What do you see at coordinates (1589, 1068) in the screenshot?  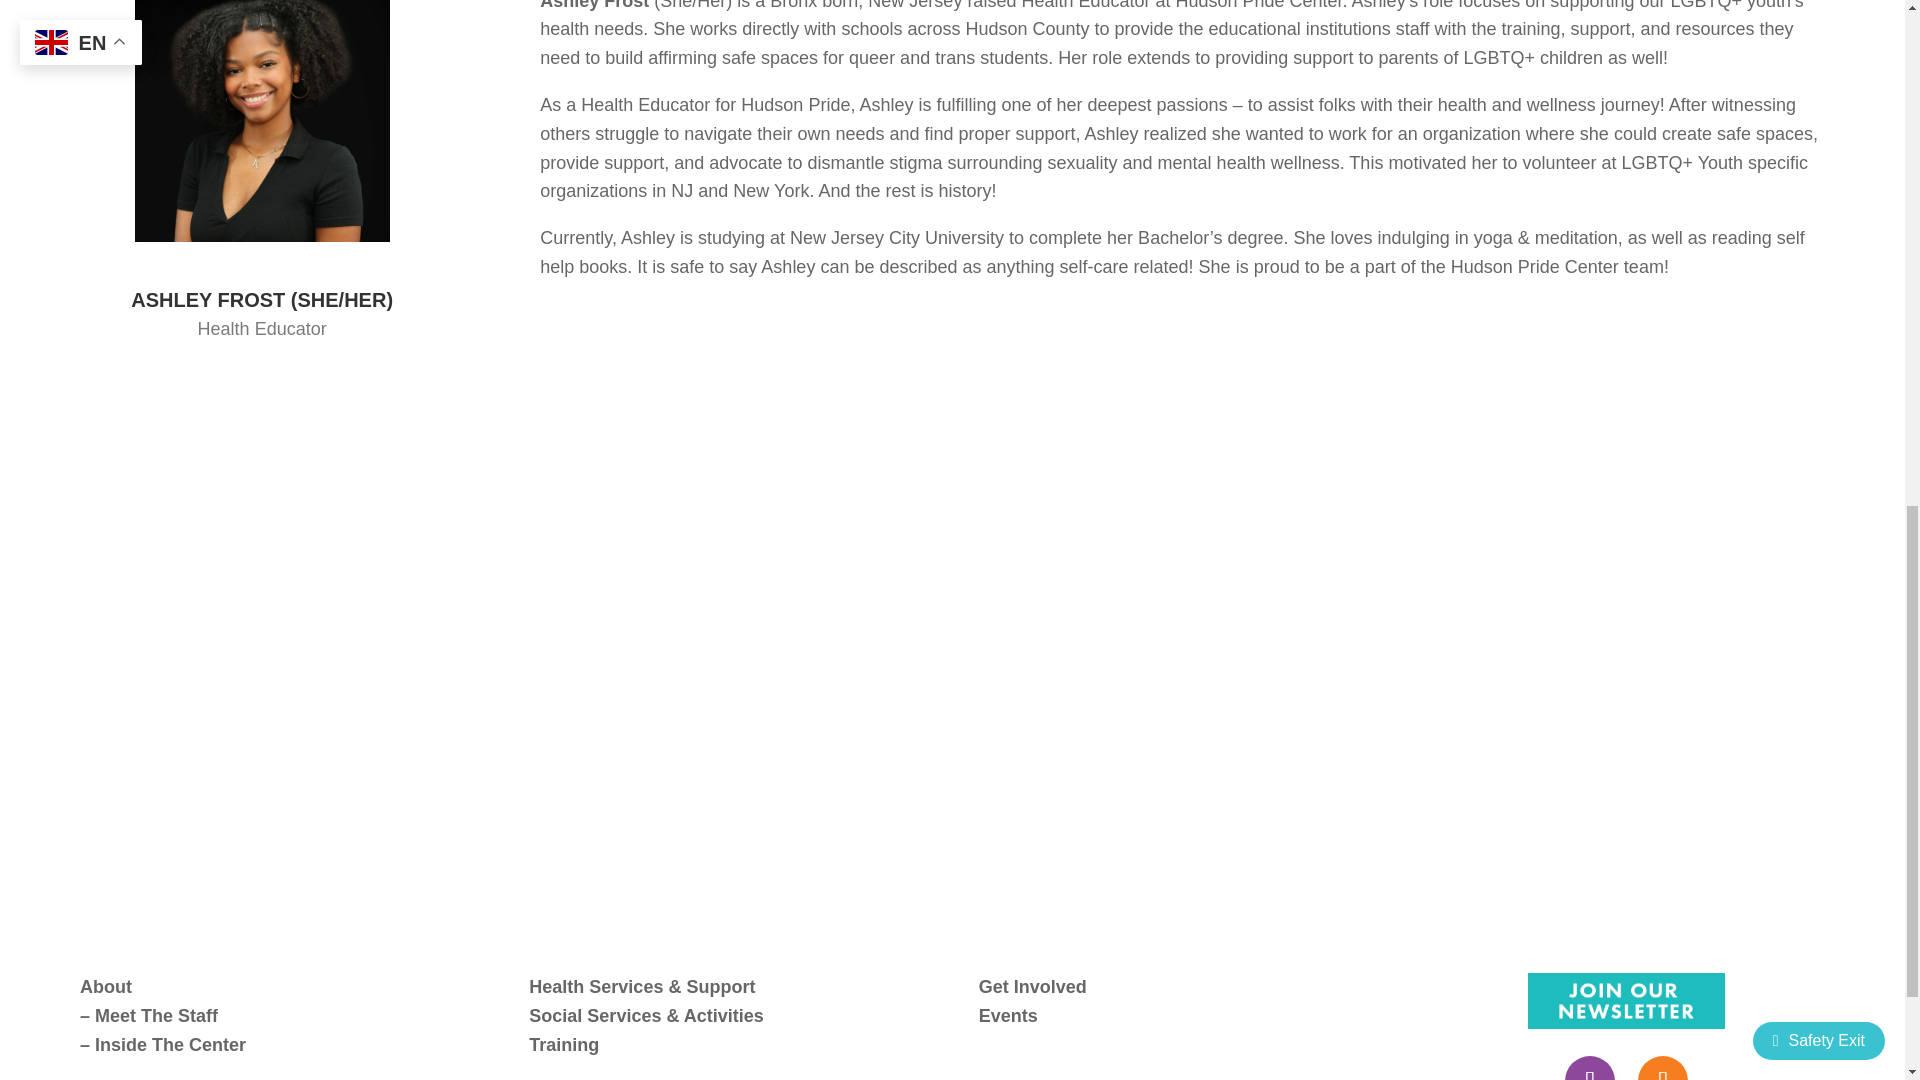 I see `Follow on Facebook` at bounding box center [1589, 1068].